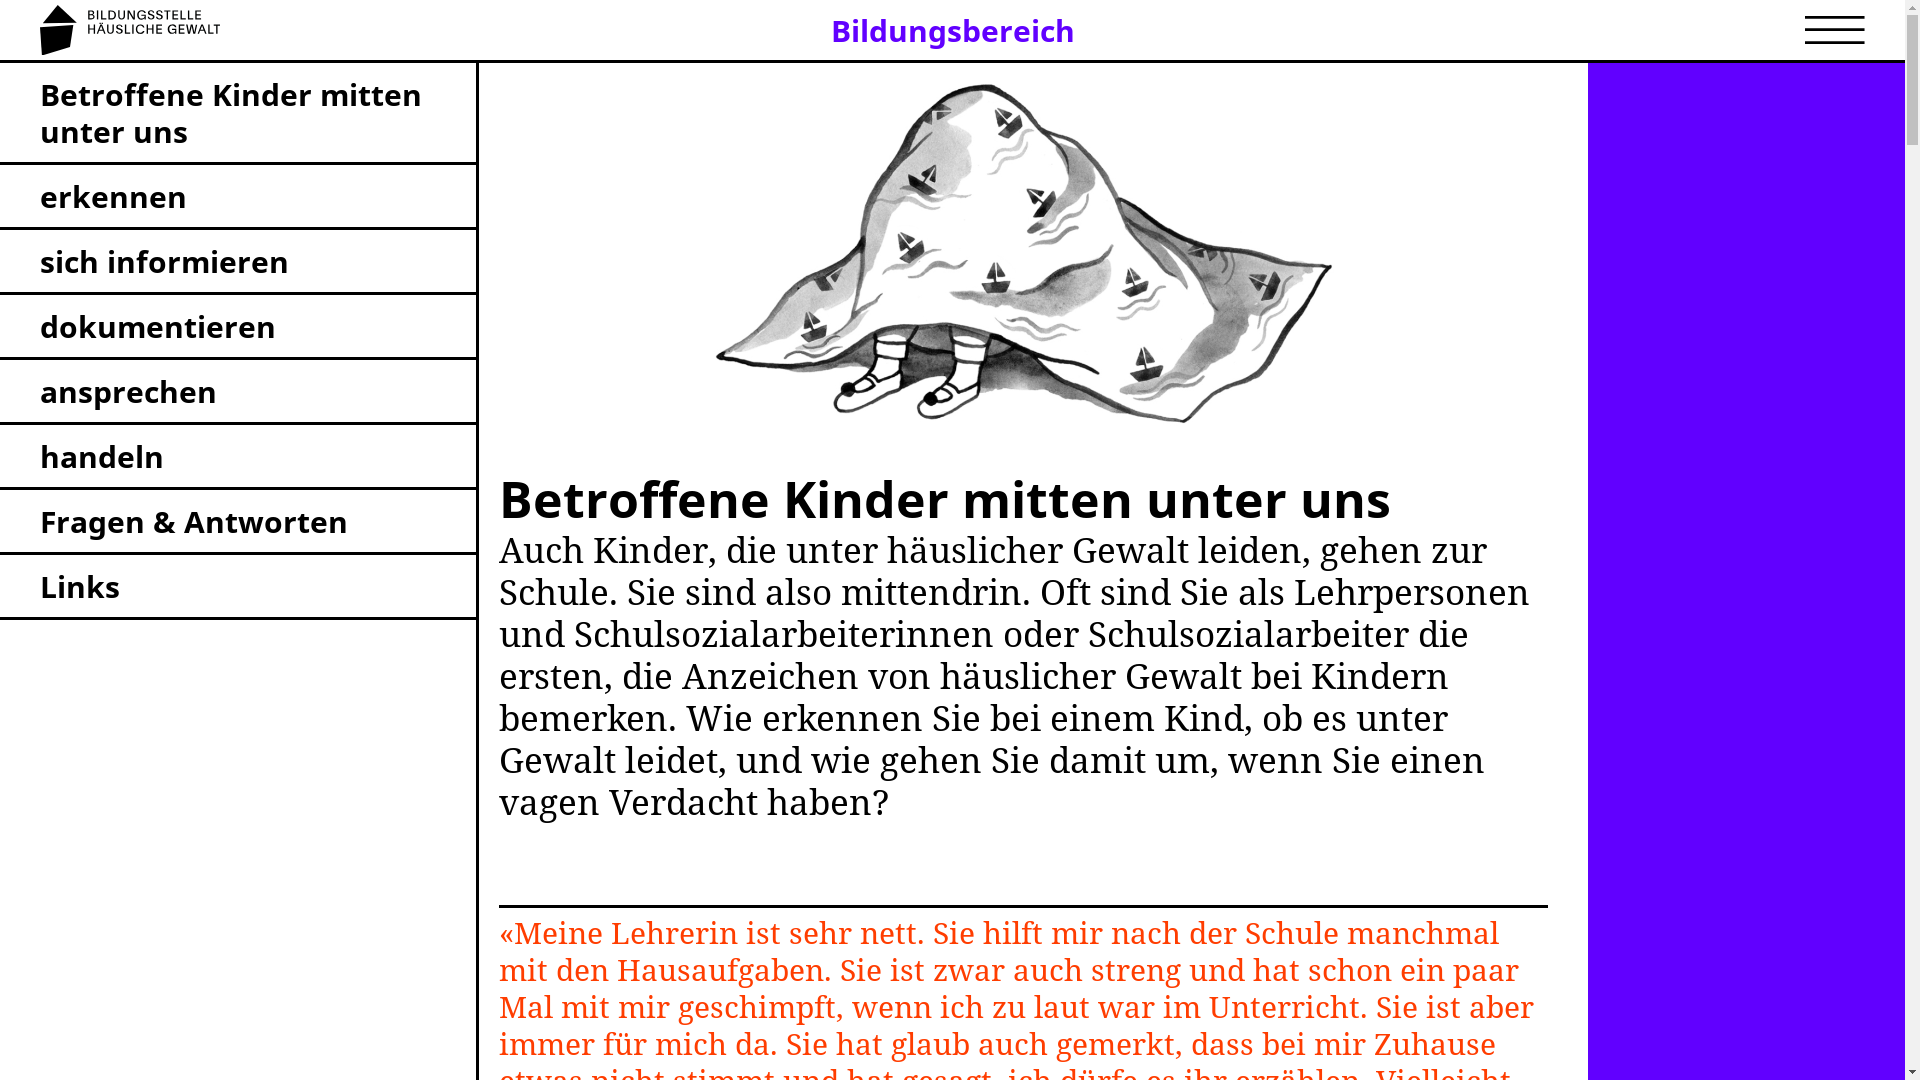 This screenshot has height=1080, width=1920. Describe the element at coordinates (238, 328) in the screenshot. I see `dokumentieren` at that location.